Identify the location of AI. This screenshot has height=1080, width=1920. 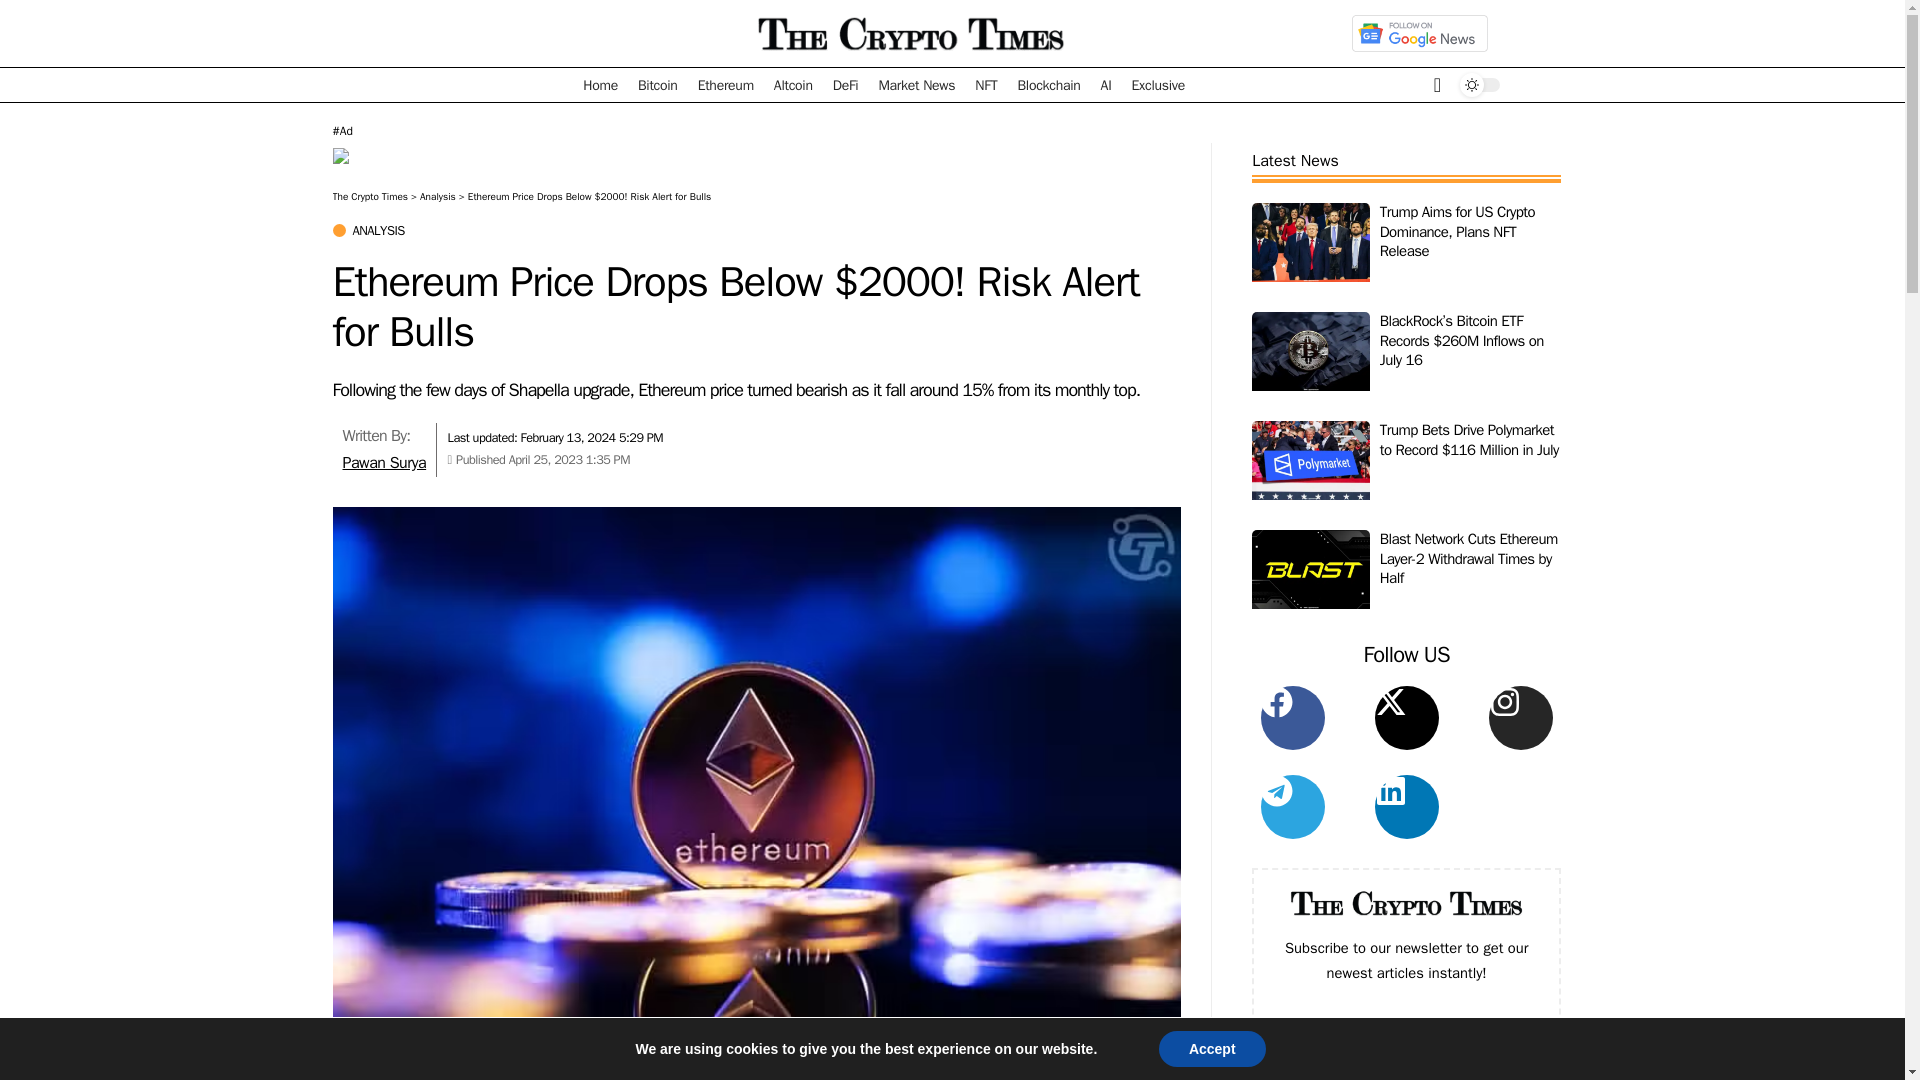
(1106, 85).